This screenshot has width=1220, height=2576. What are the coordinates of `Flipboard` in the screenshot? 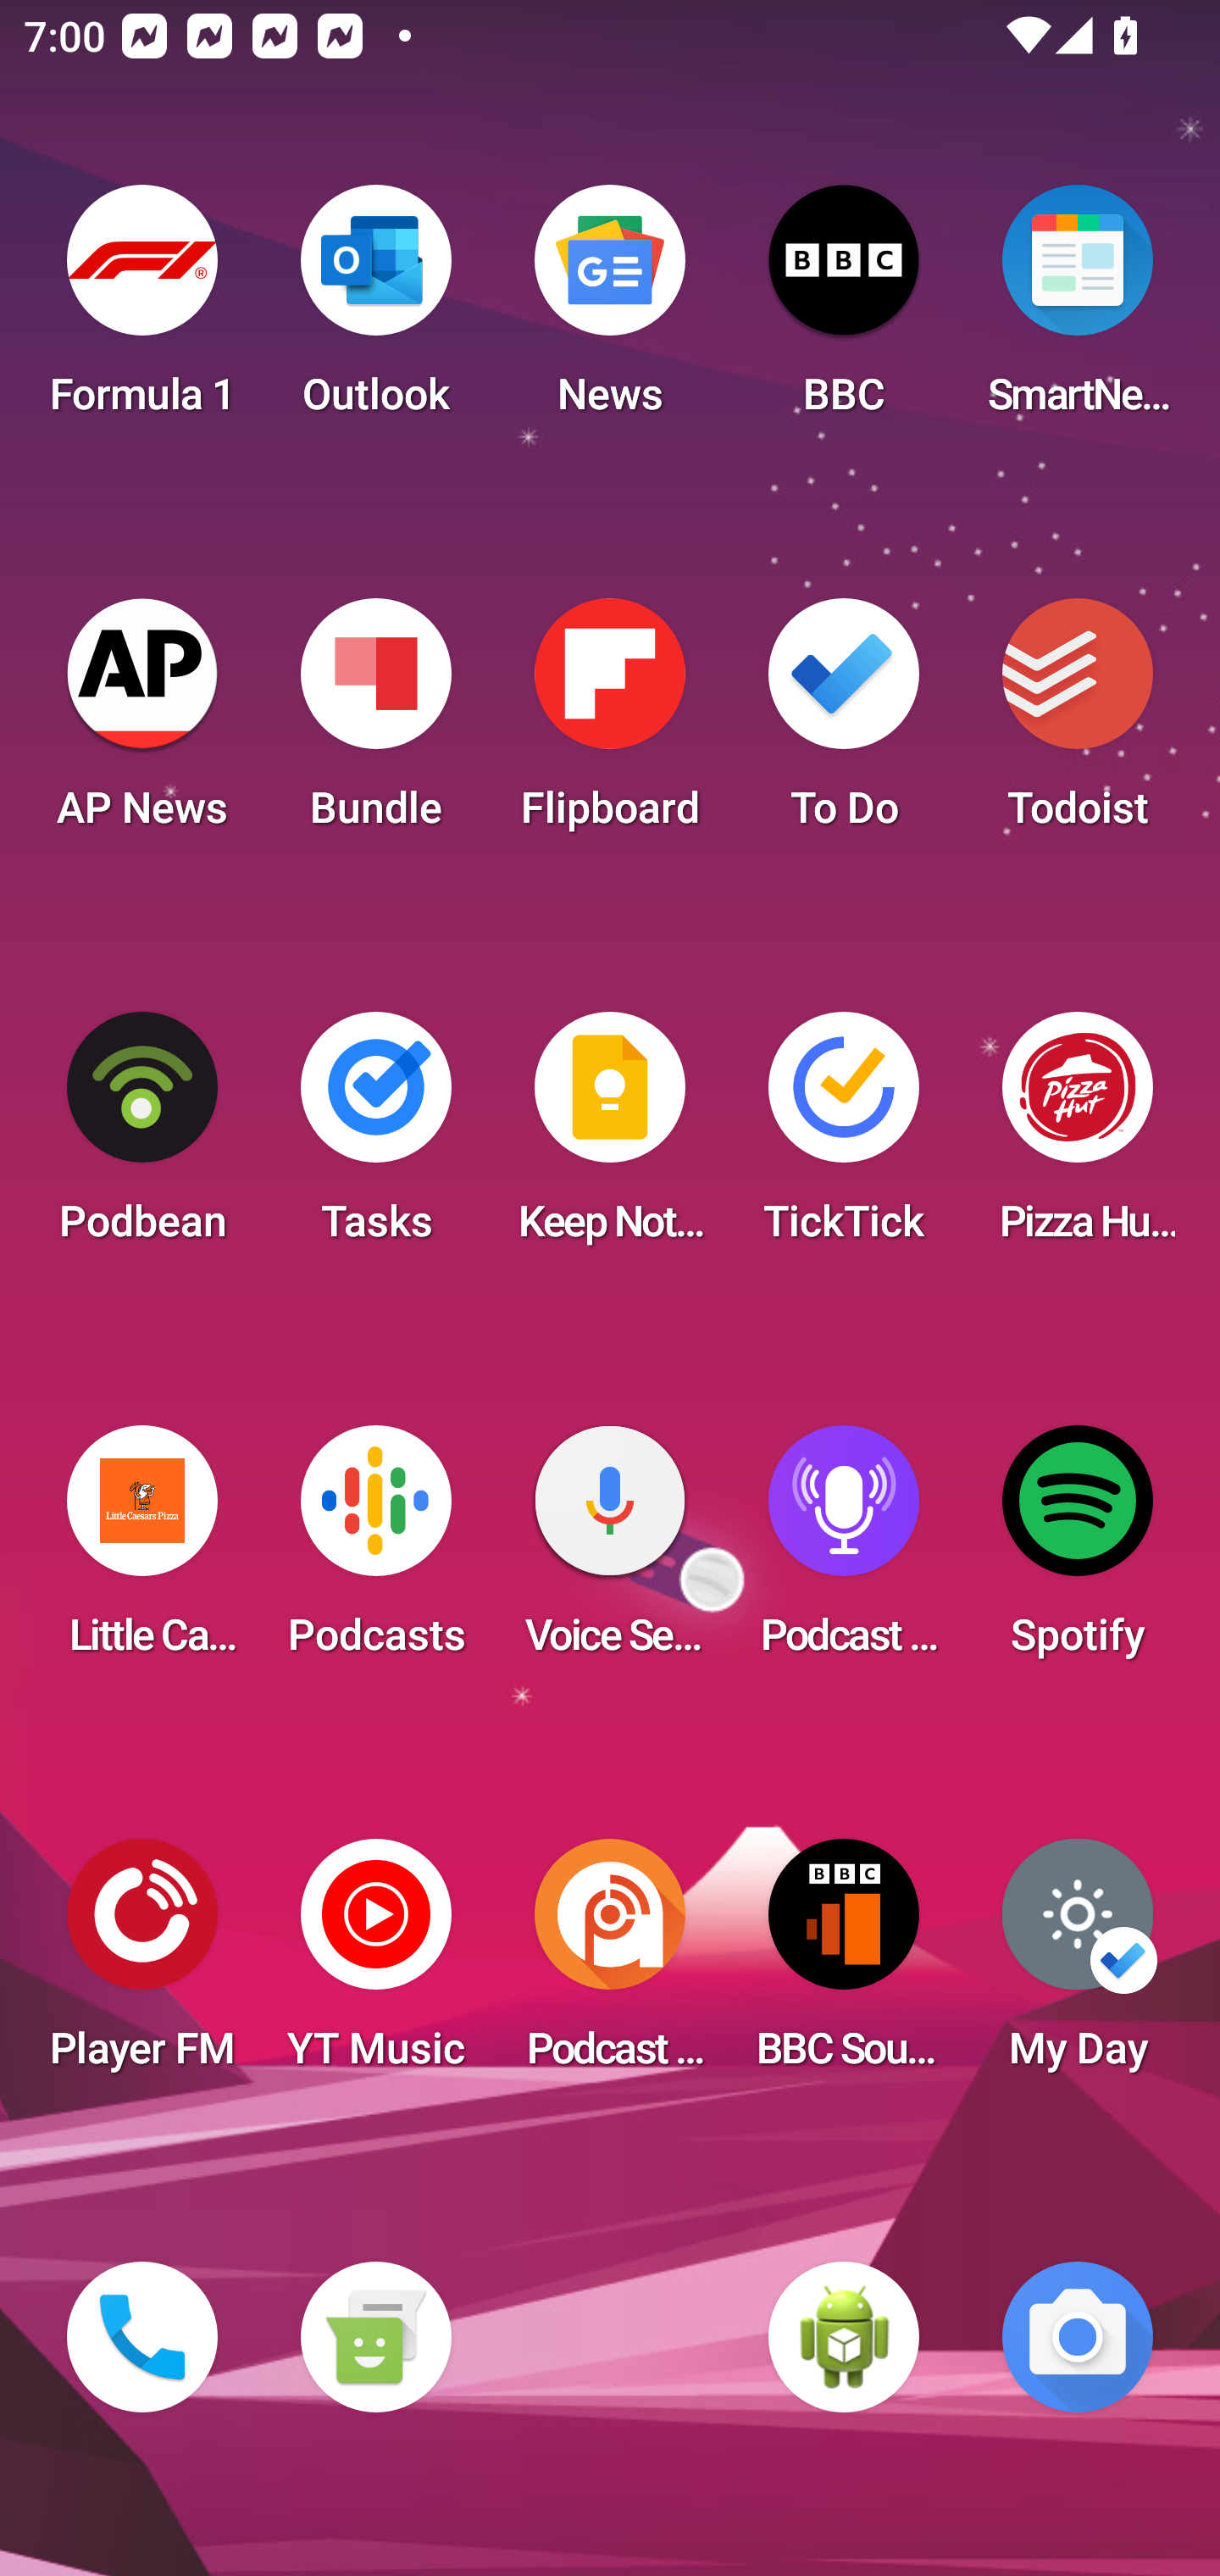 It's located at (610, 724).